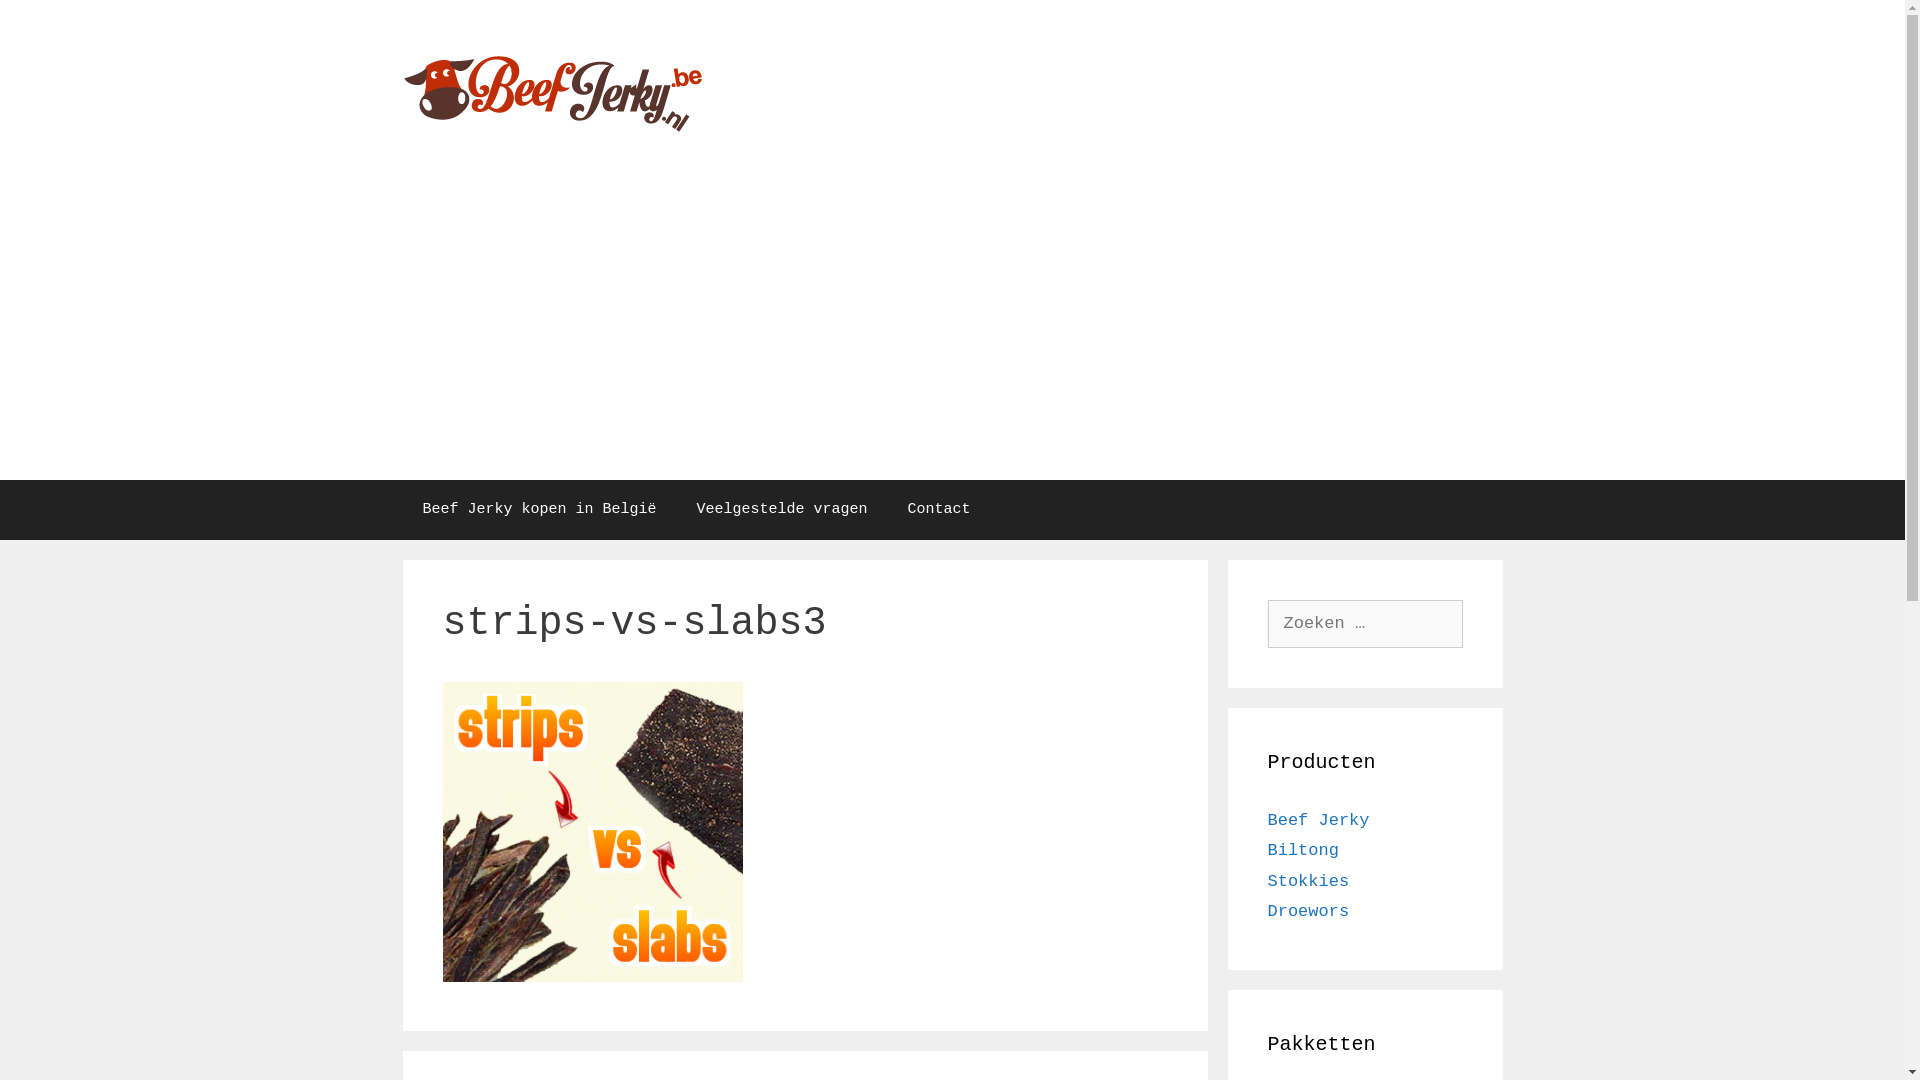  What do you see at coordinates (952, 330) in the screenshot?
I see `Advertisement` at bounding box center [952, 330].